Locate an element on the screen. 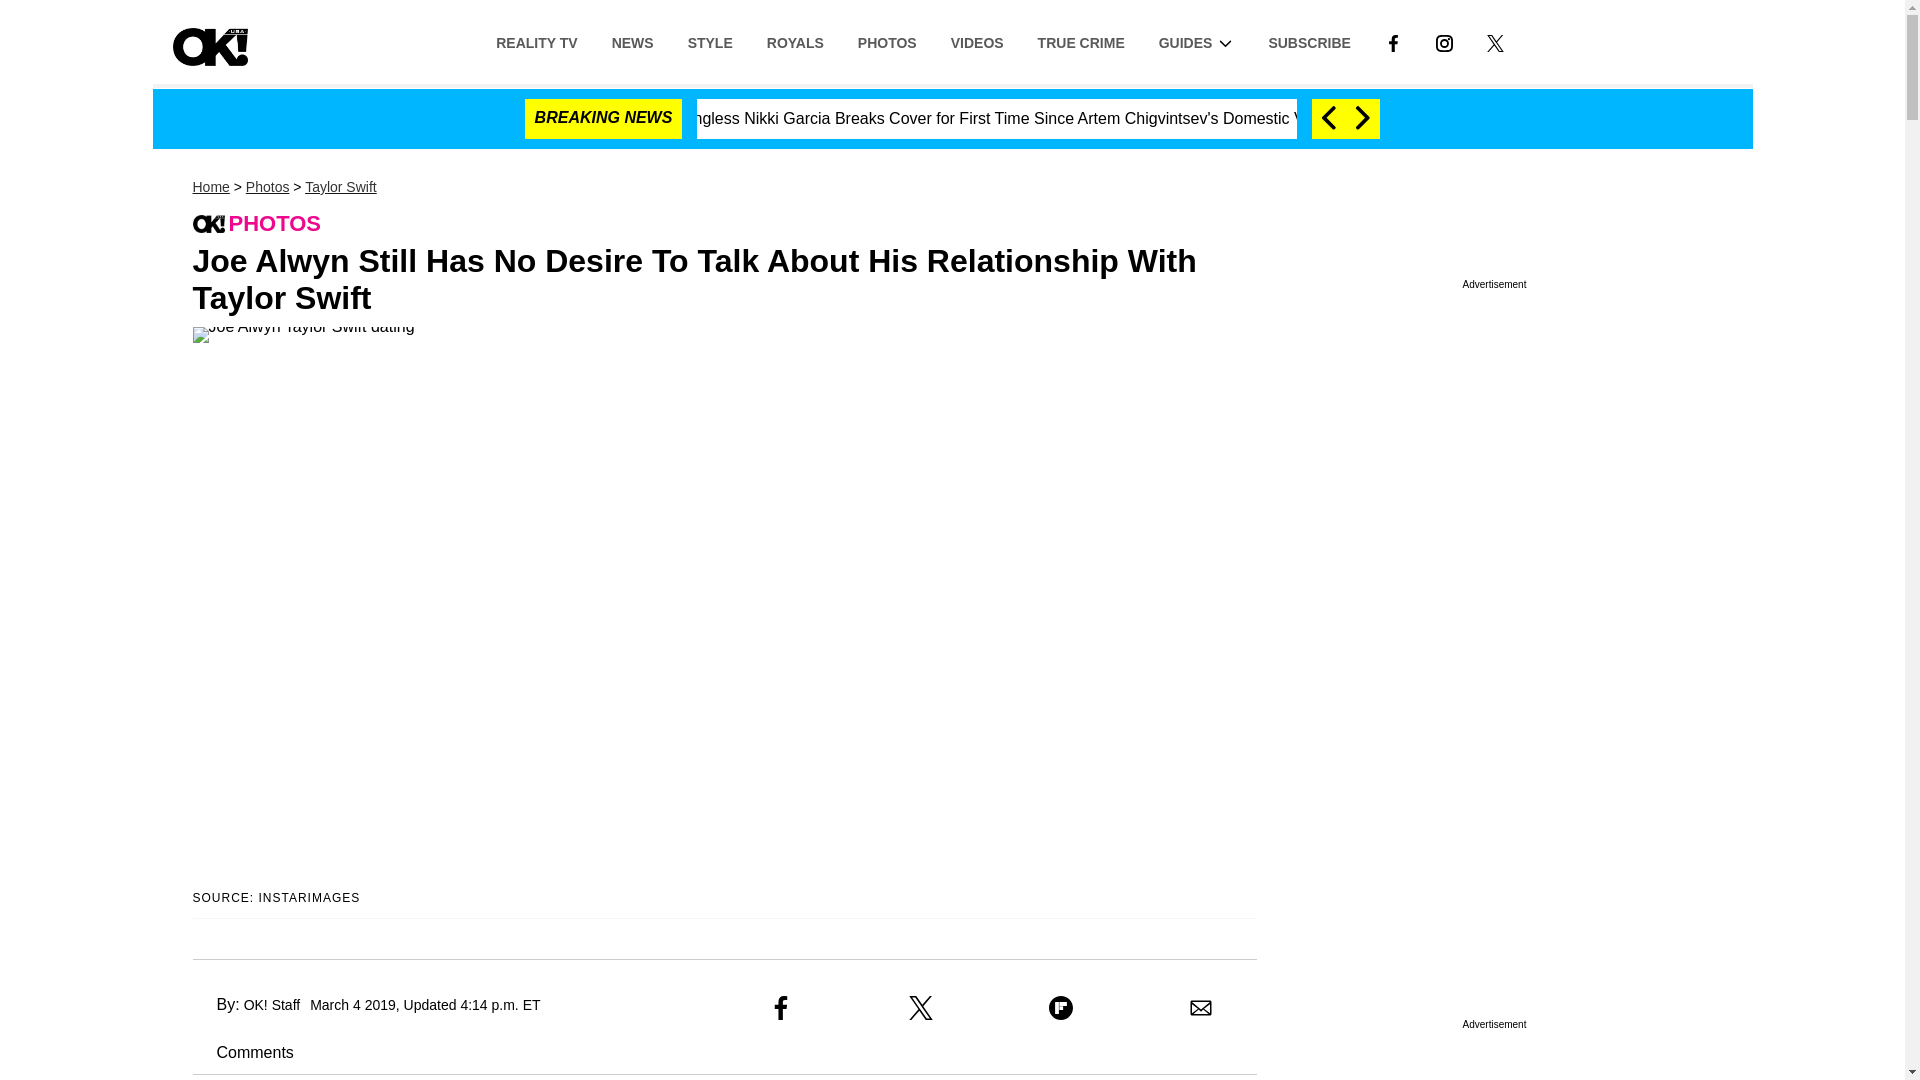 This screenshot has height=1080, width=1920. LINK TO X is located at coordinates (1495, 41).